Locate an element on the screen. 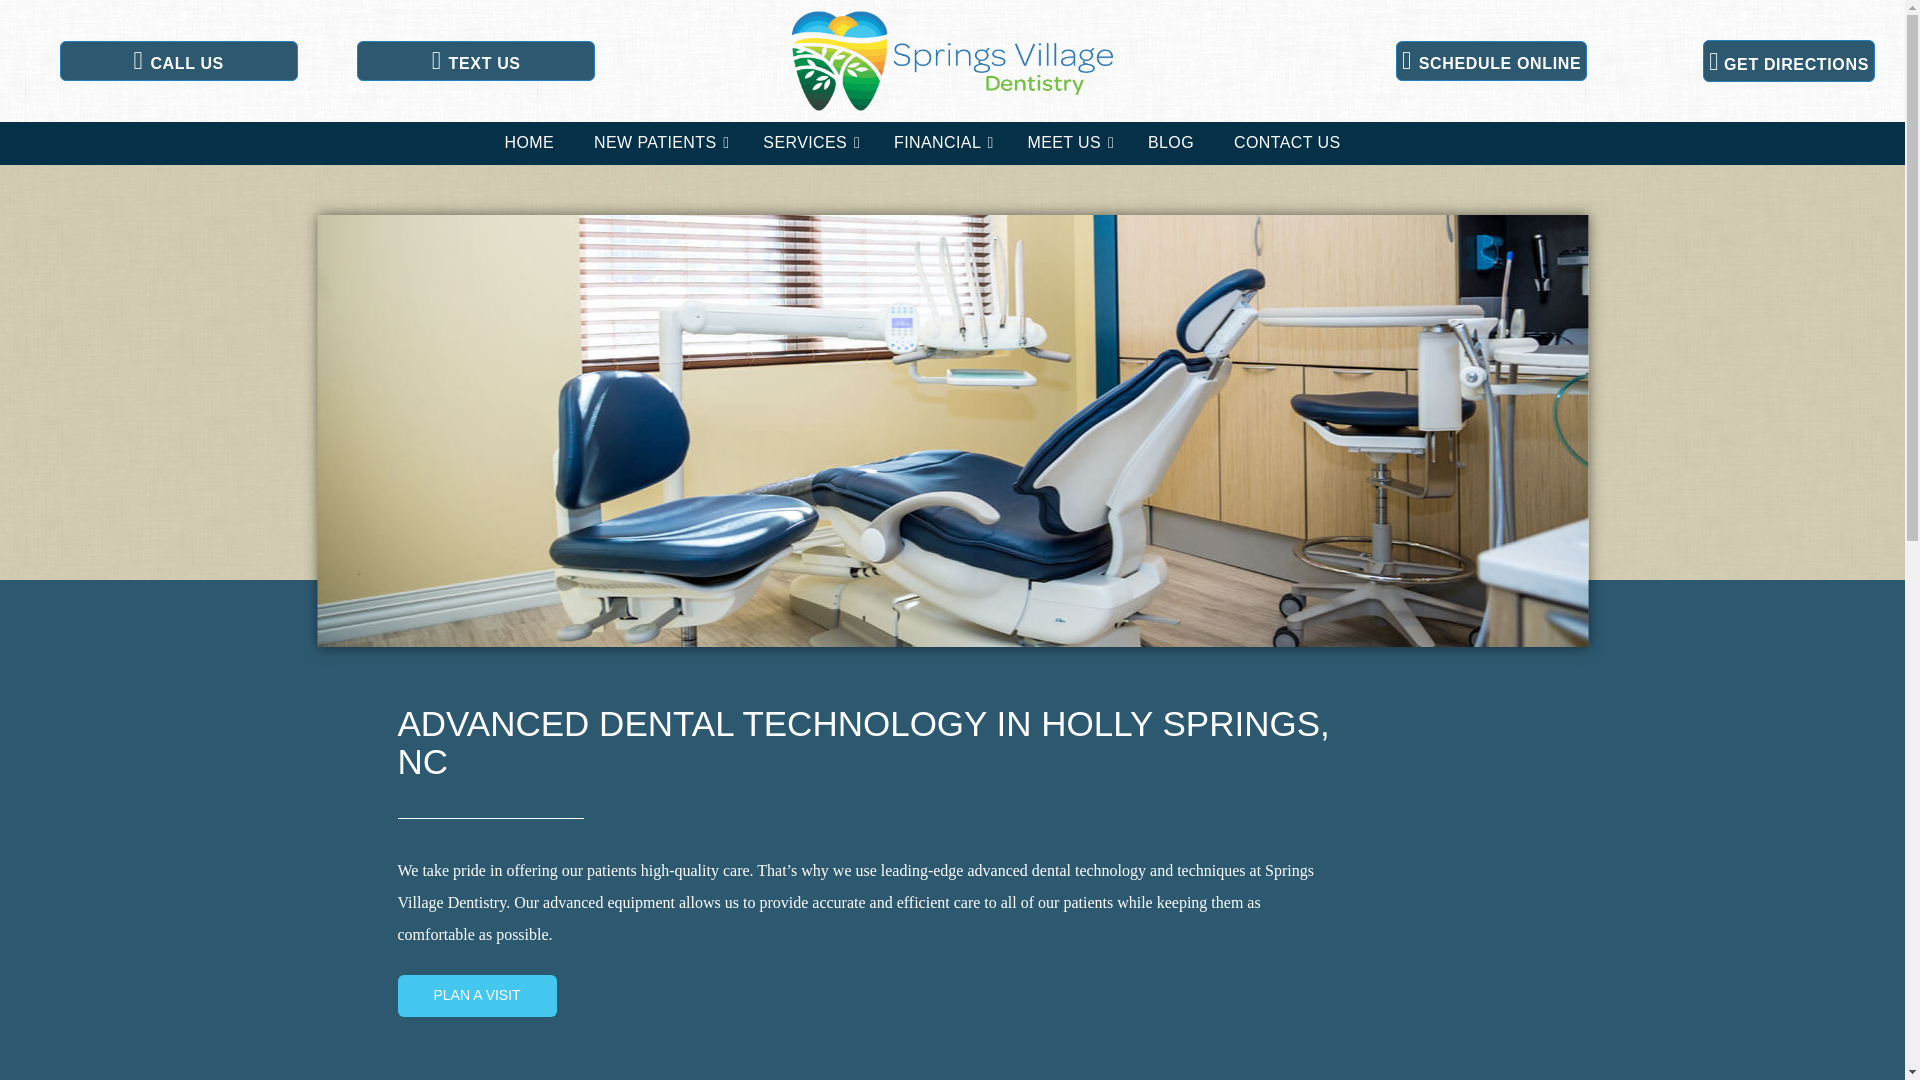  Services is located at coordinates (808, 144).